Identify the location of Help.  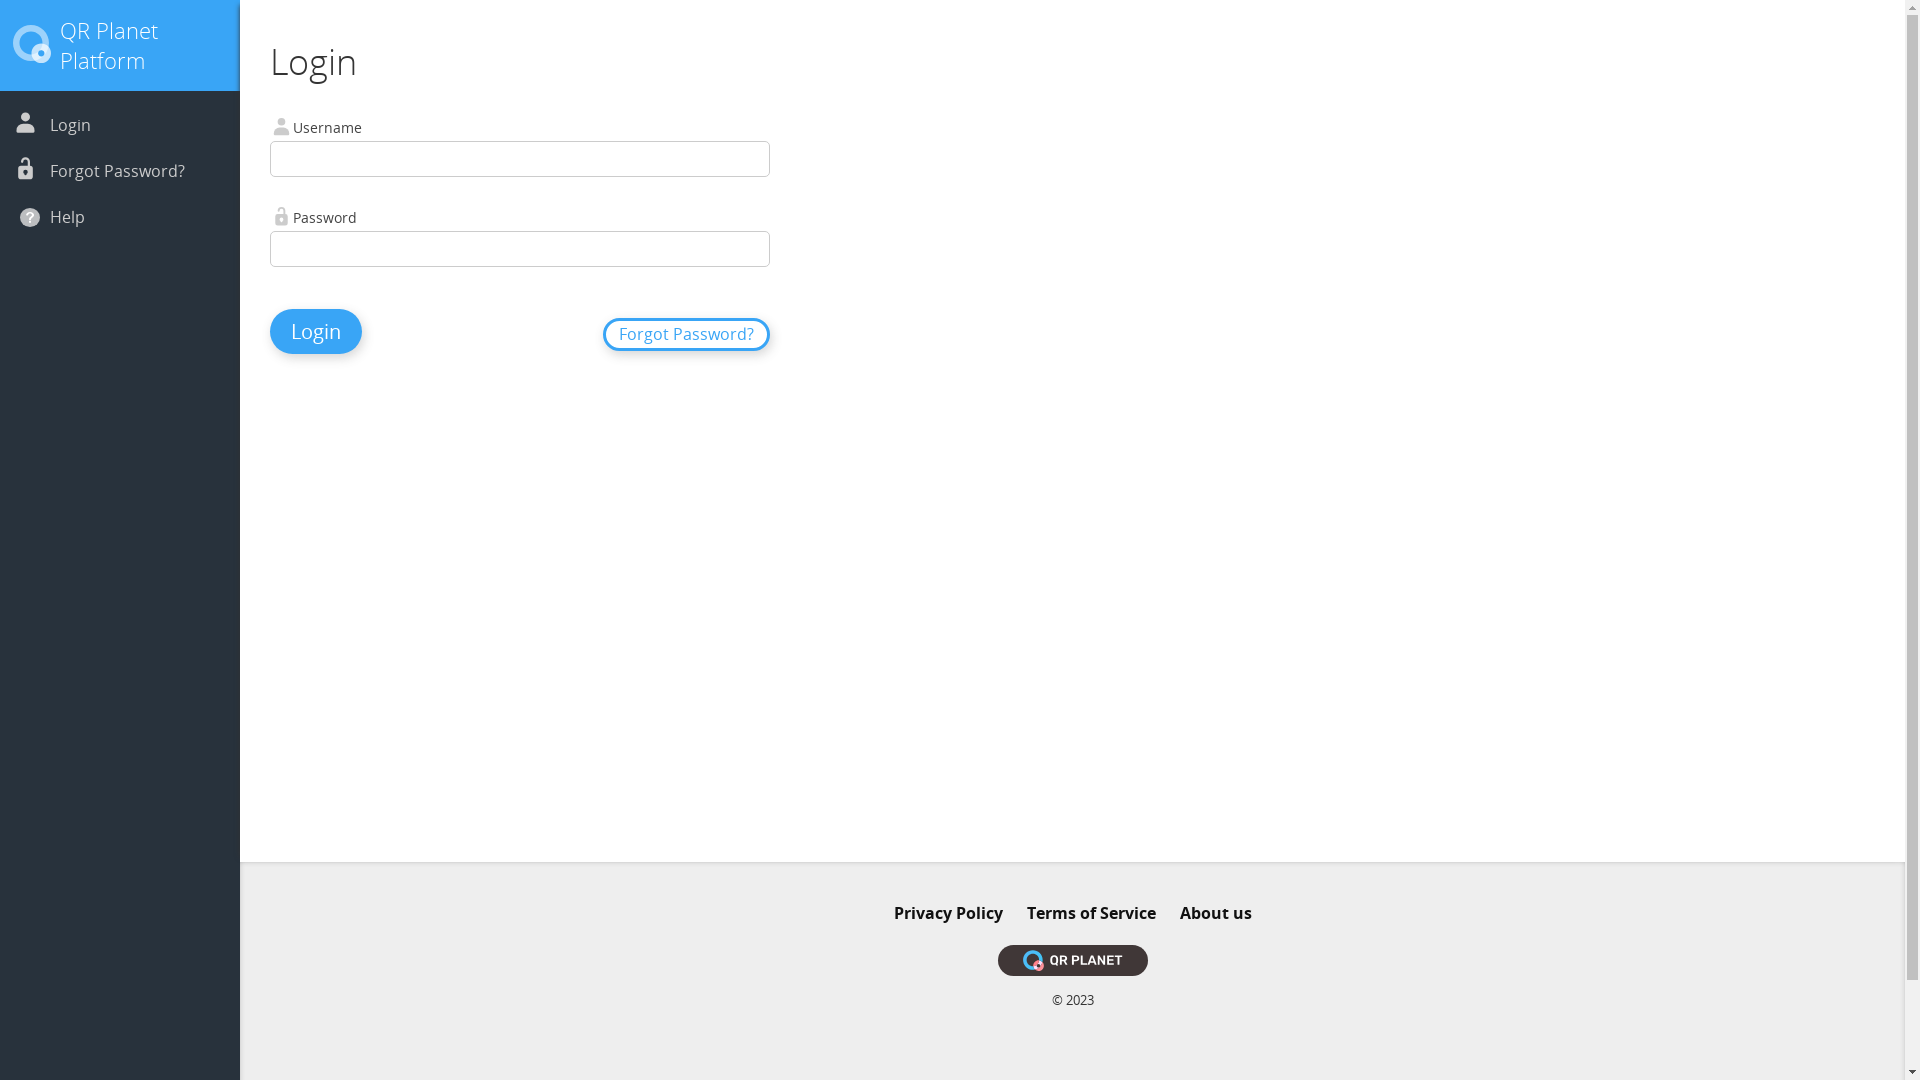
(68, 217).